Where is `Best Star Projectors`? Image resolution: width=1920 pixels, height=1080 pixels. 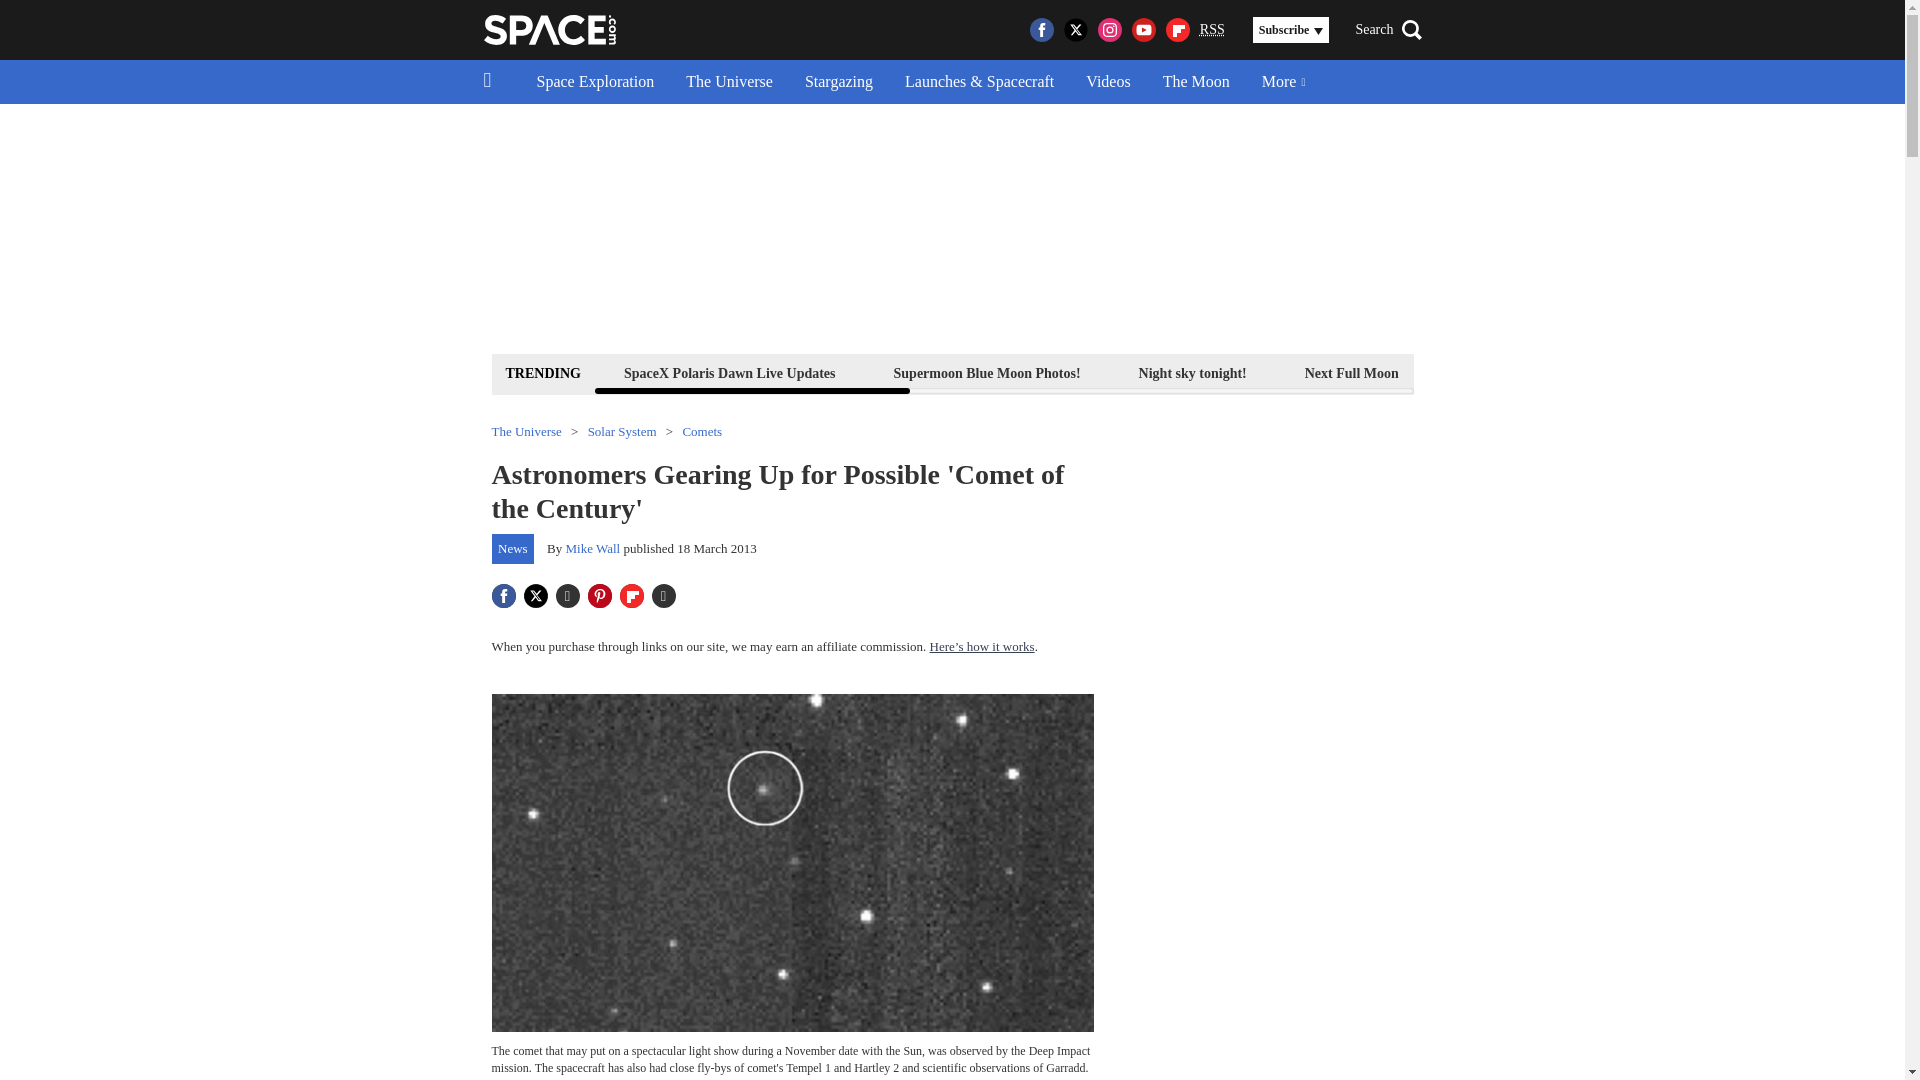 Best Star Projectors is located at coordinates (1818, 372).